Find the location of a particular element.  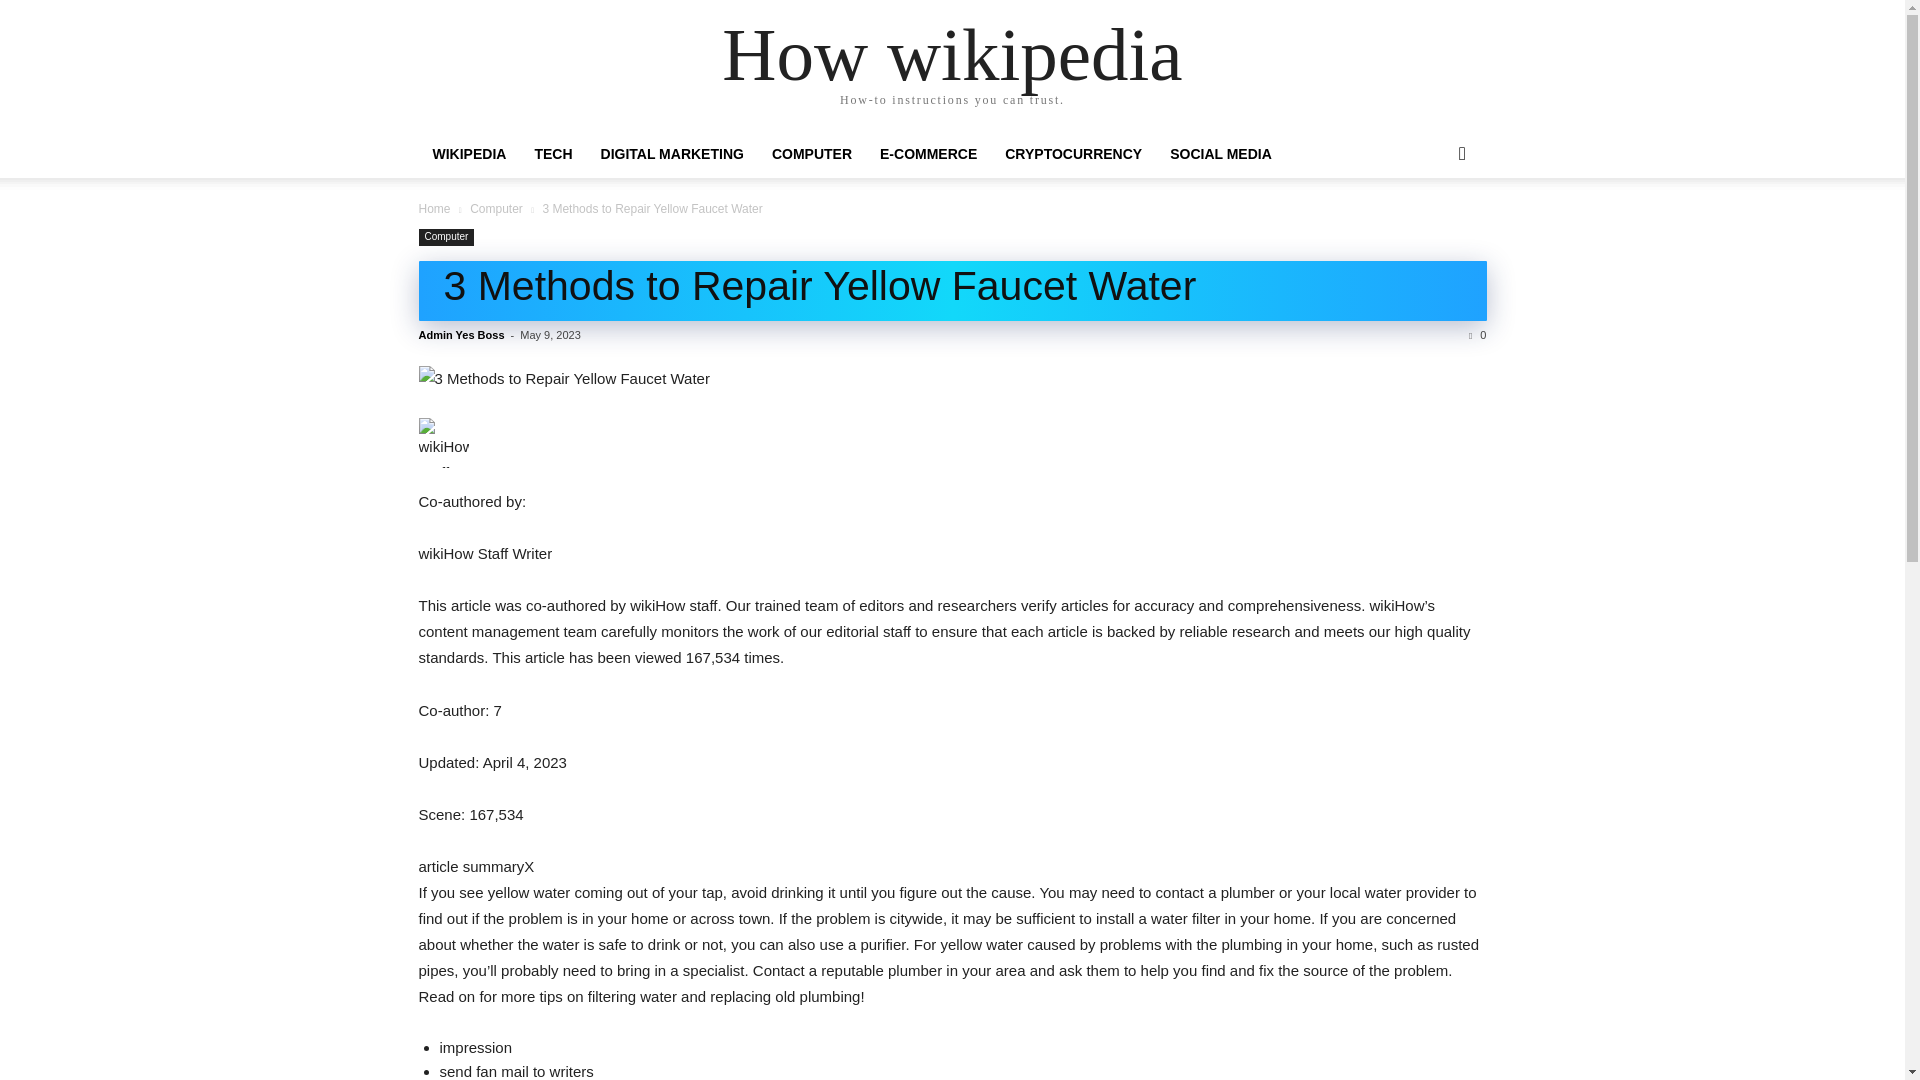

TECH is located at coordinates (552, 154).